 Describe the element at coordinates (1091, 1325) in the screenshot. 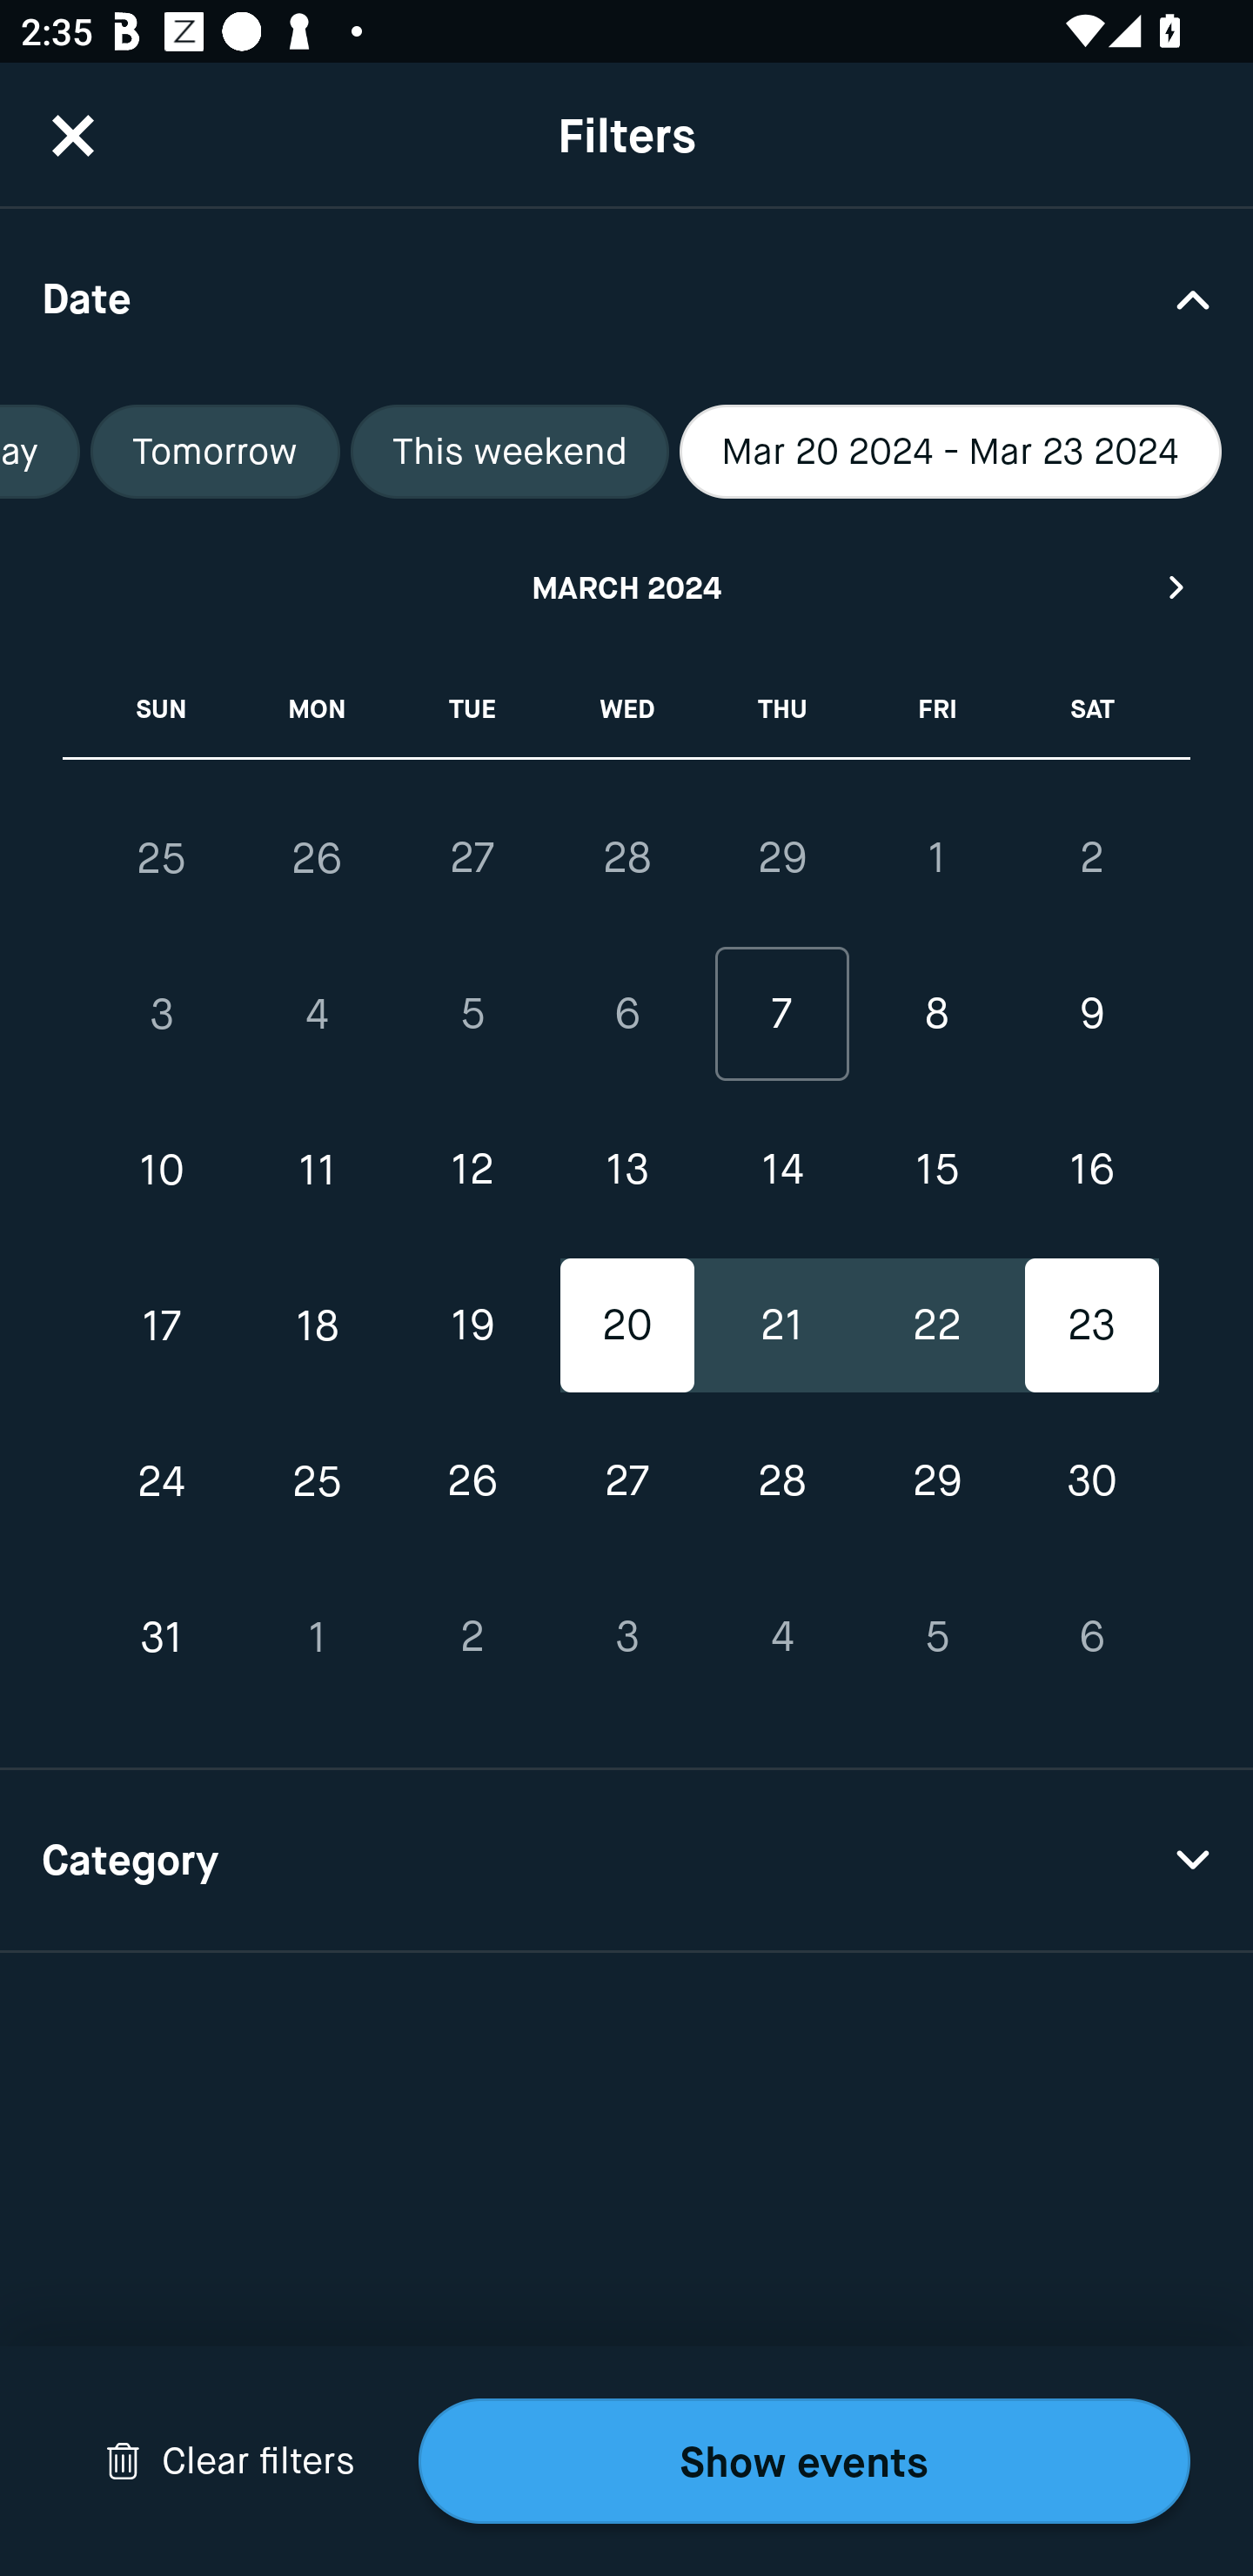

I see `23` at that location.